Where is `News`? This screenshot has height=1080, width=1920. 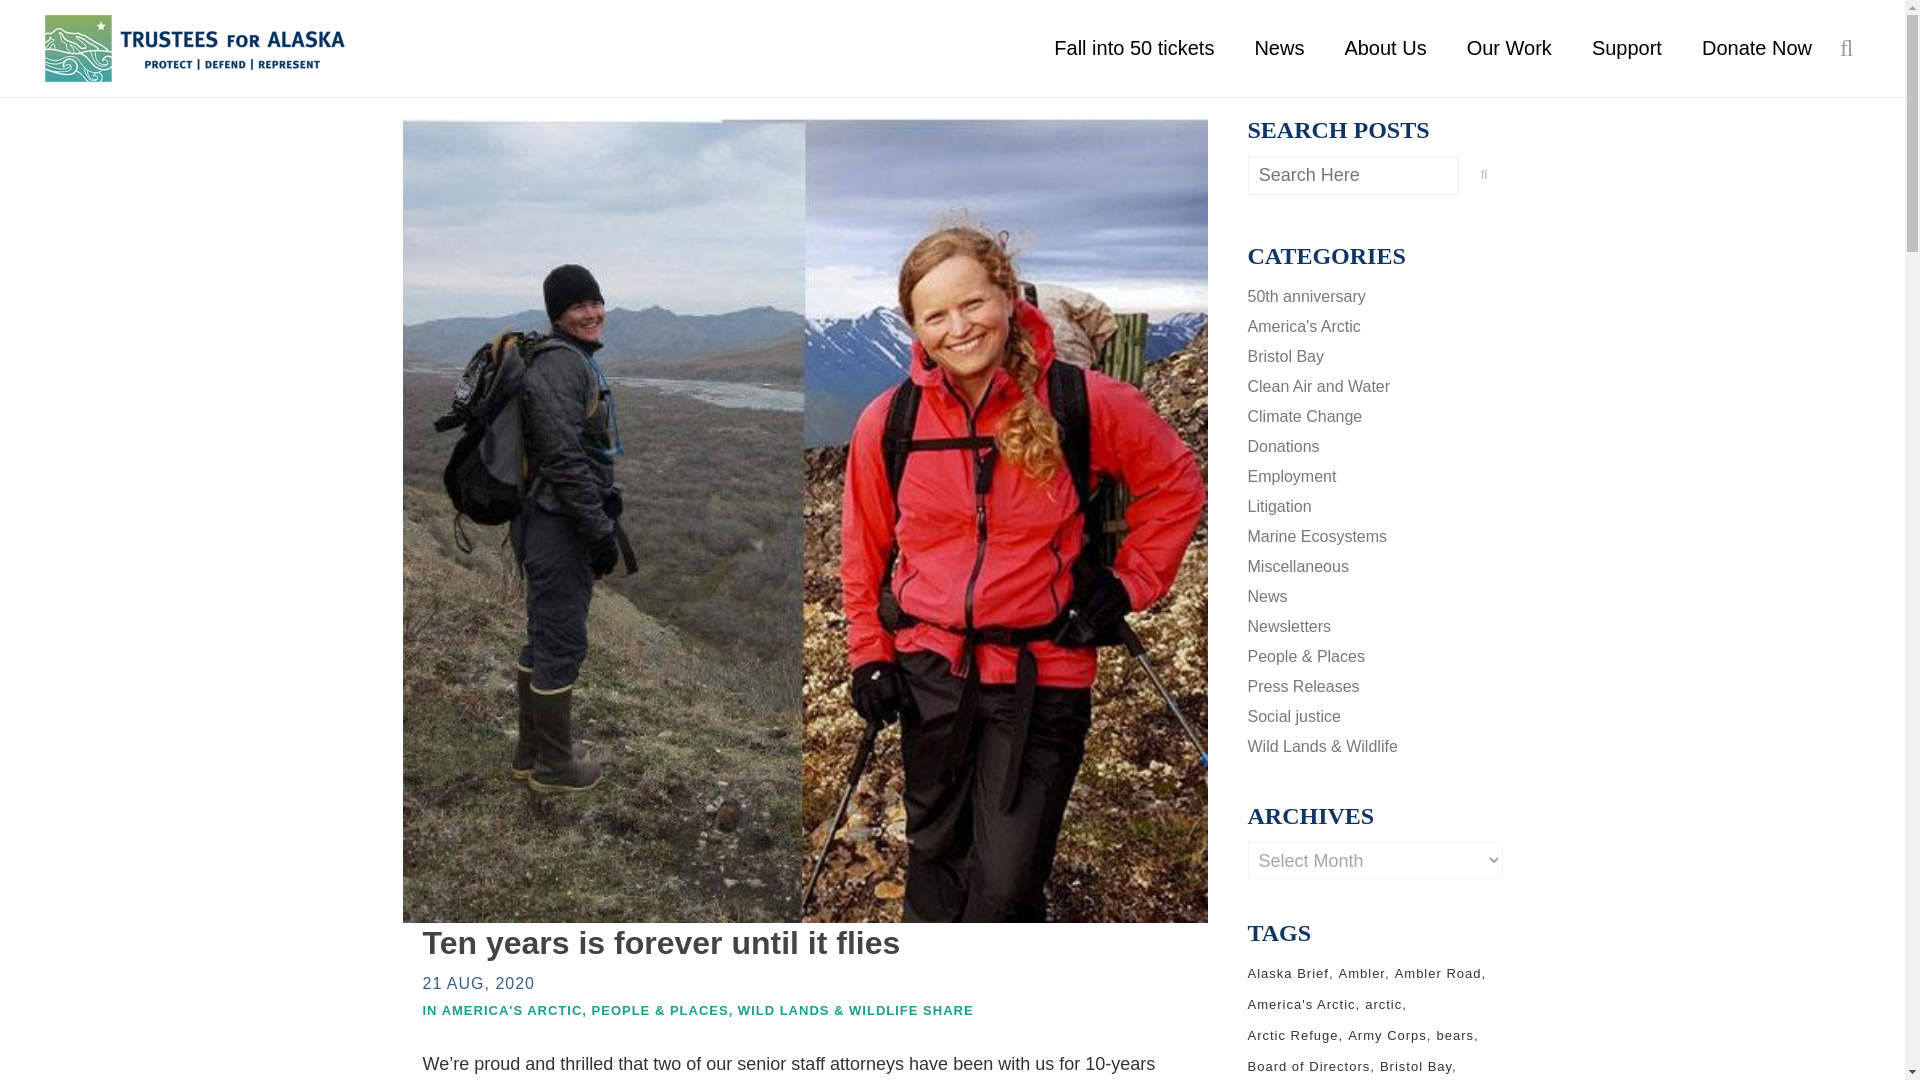 News is located at coordinates (1279, 48).